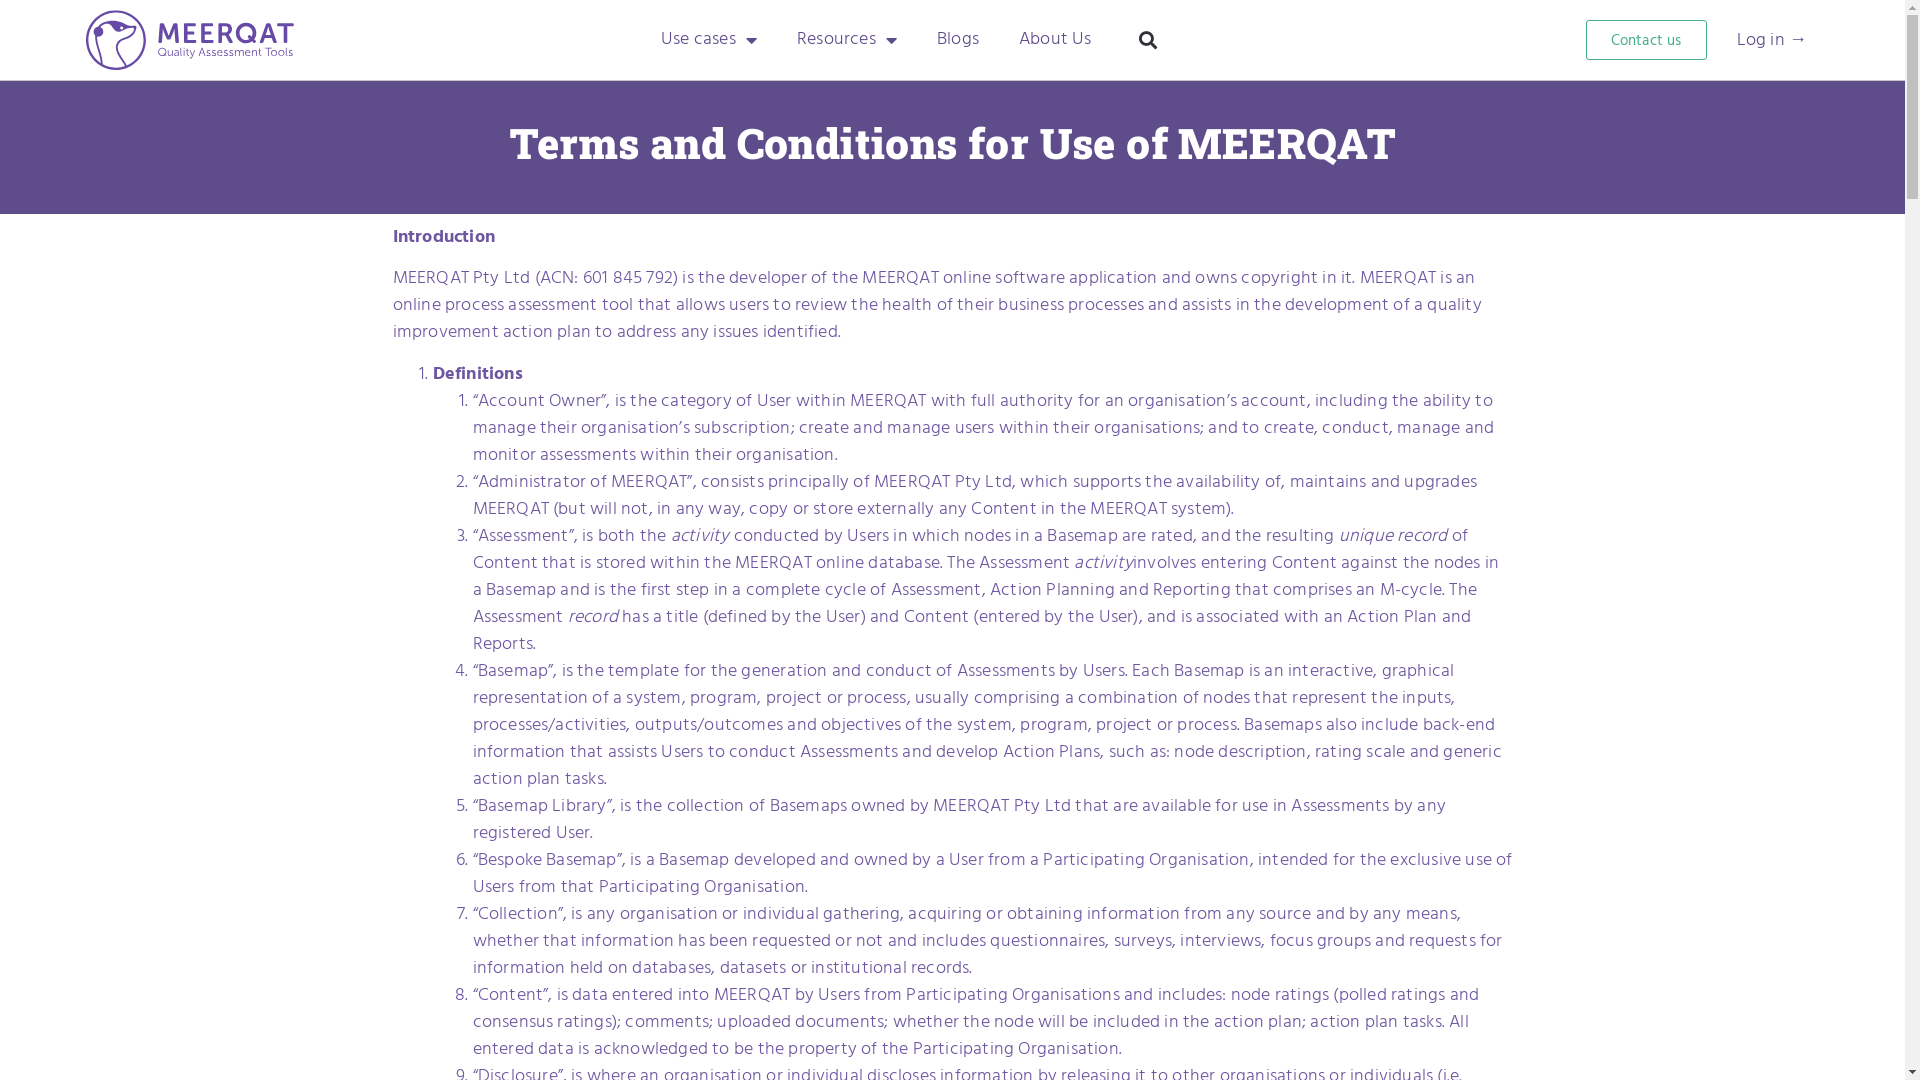 Image resolution: width=1920 pixels, height=1080 pixels. I want to click on Use cases, so click(709, 40).